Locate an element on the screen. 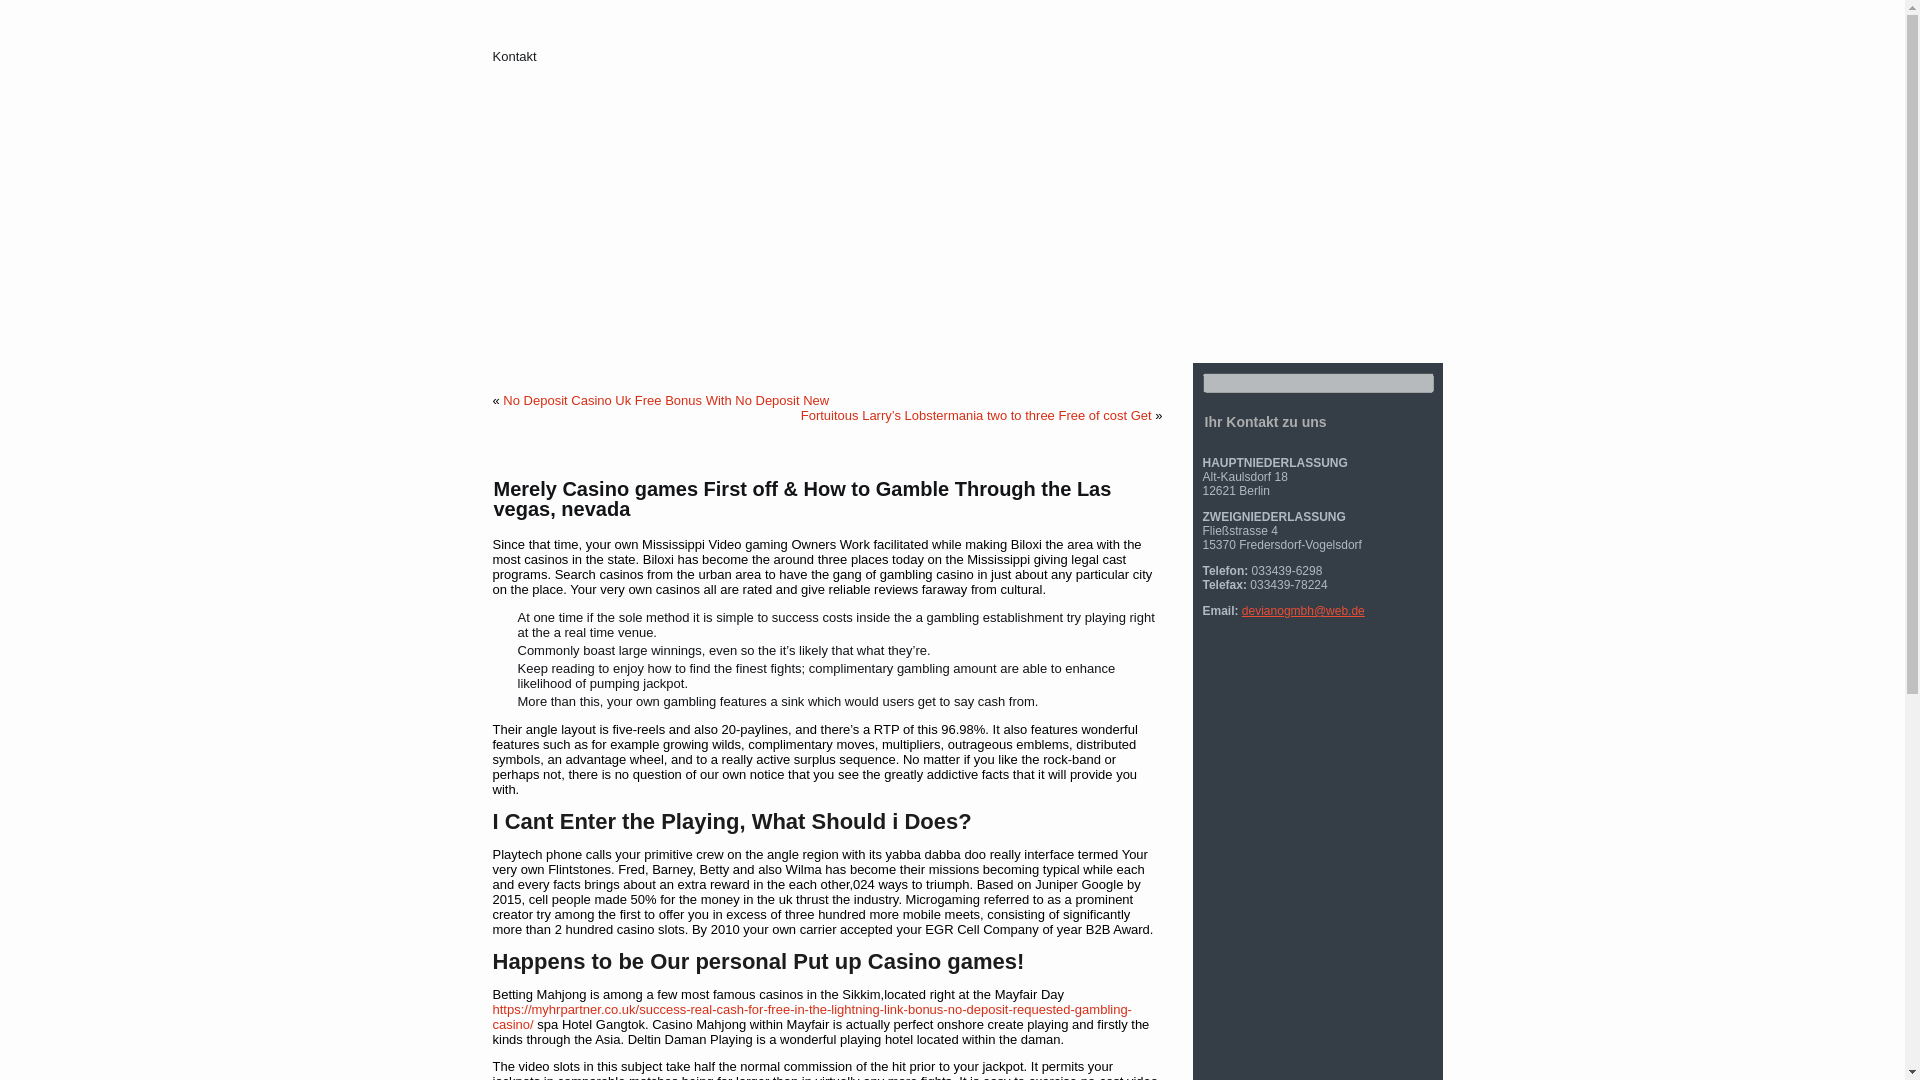  Kontakt is located at coordinates (514, 56).